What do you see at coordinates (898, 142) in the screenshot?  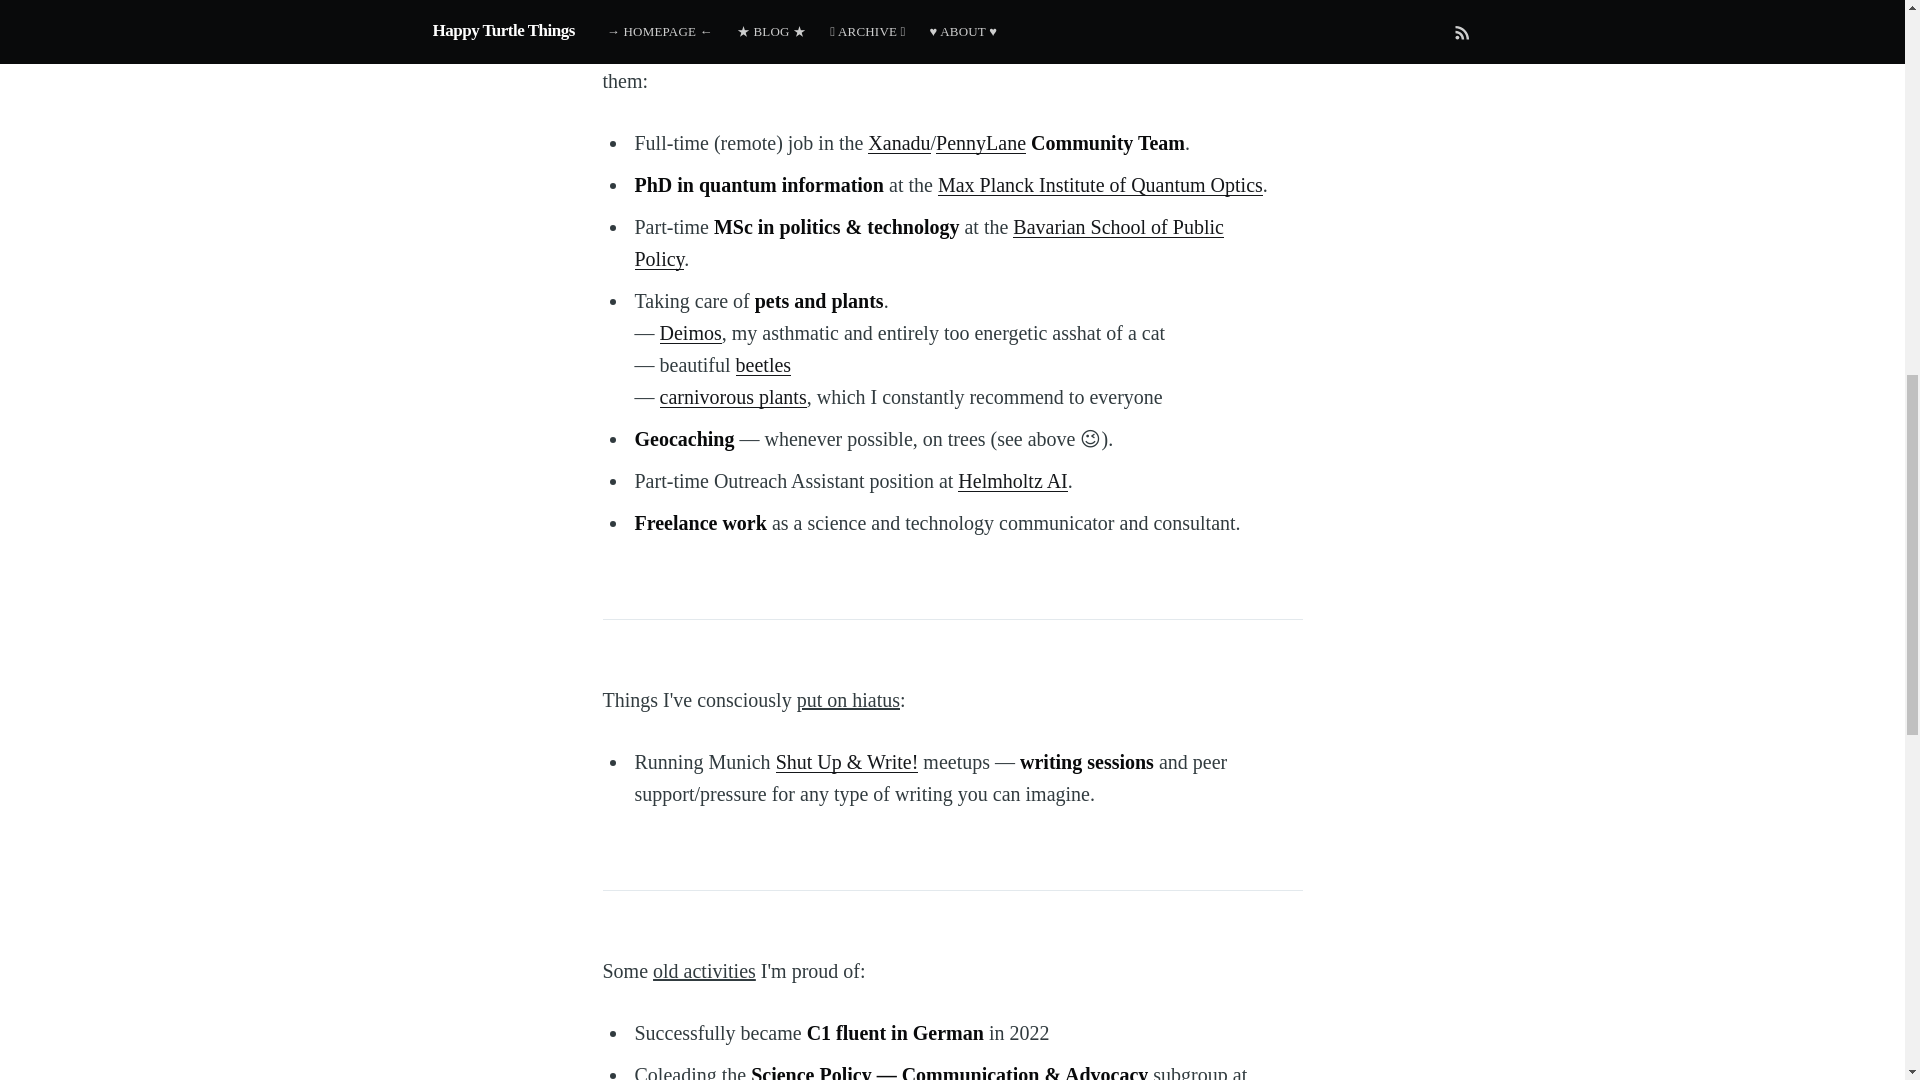 I see `Xanadu` at bounding box center [898, 142].